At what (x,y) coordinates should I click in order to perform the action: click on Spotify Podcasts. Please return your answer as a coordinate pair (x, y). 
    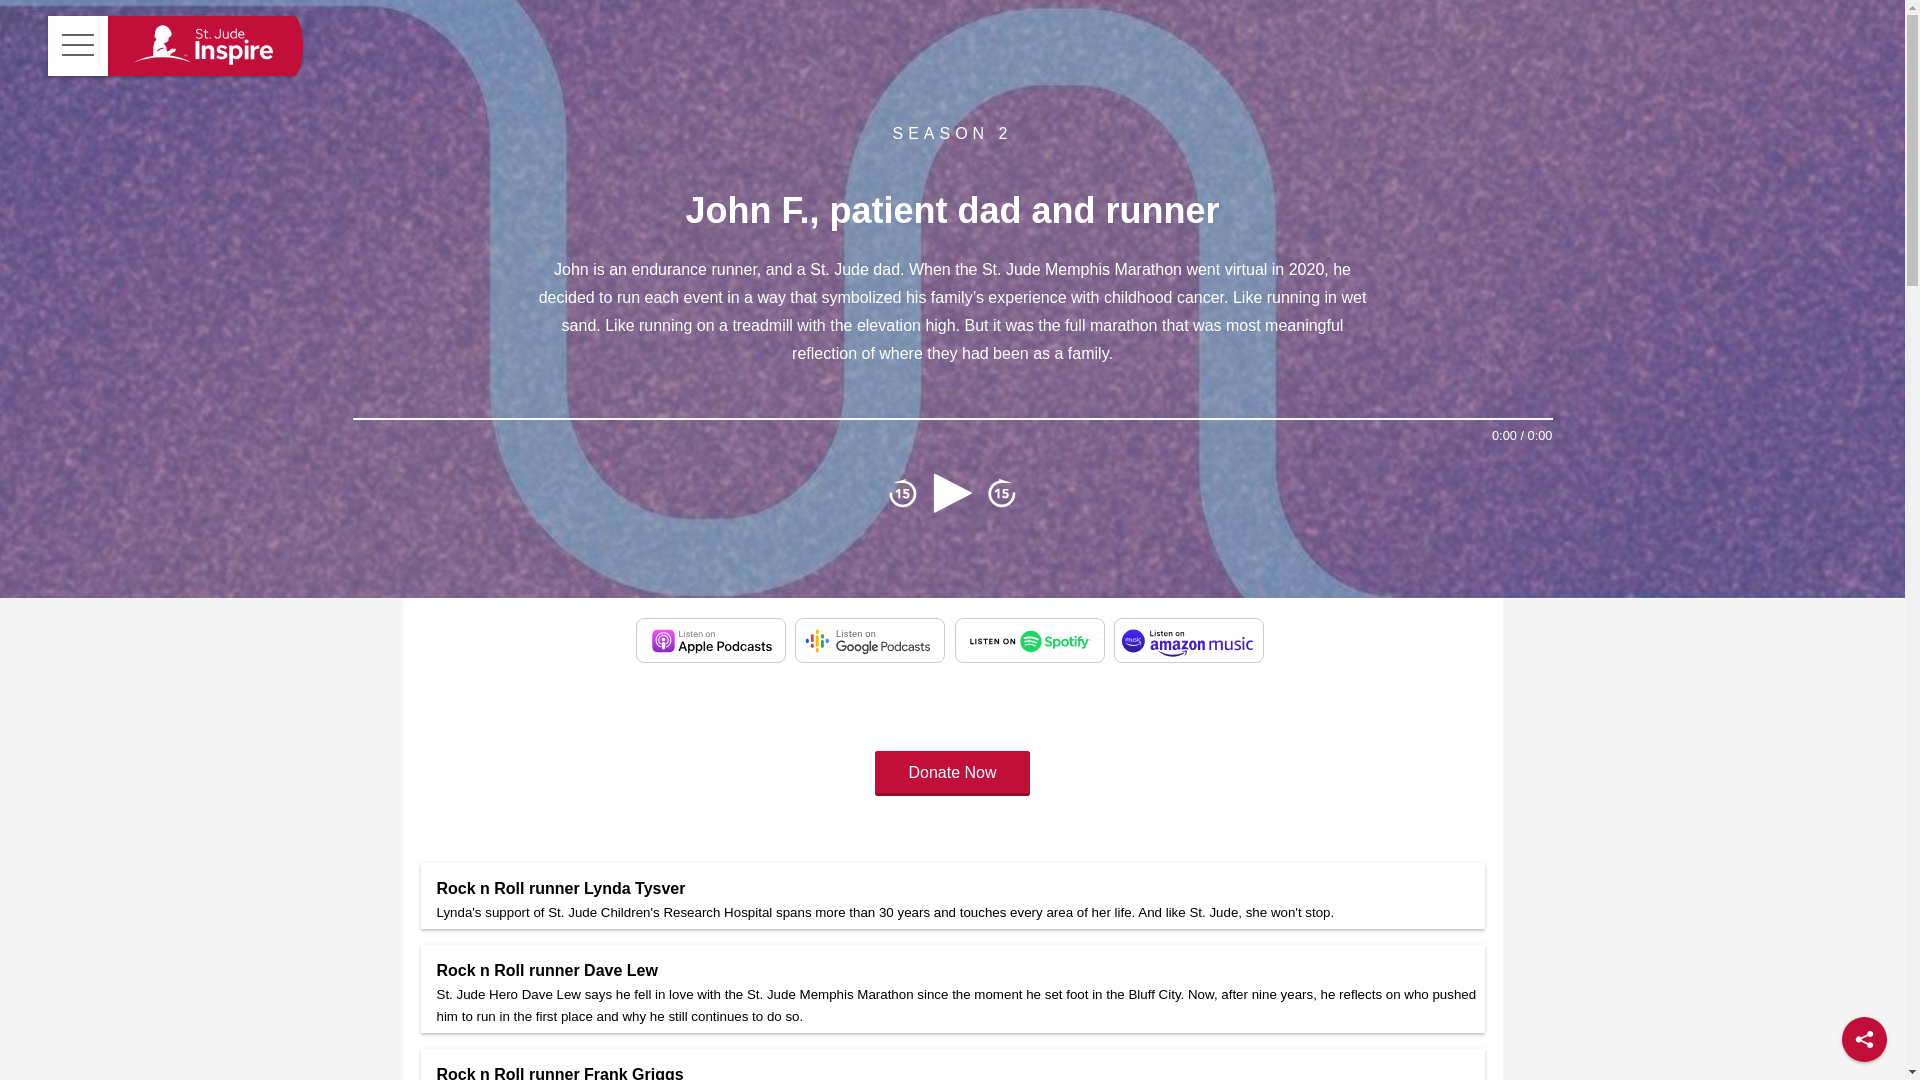
    Looking at the image, I should click on (1030, 640).